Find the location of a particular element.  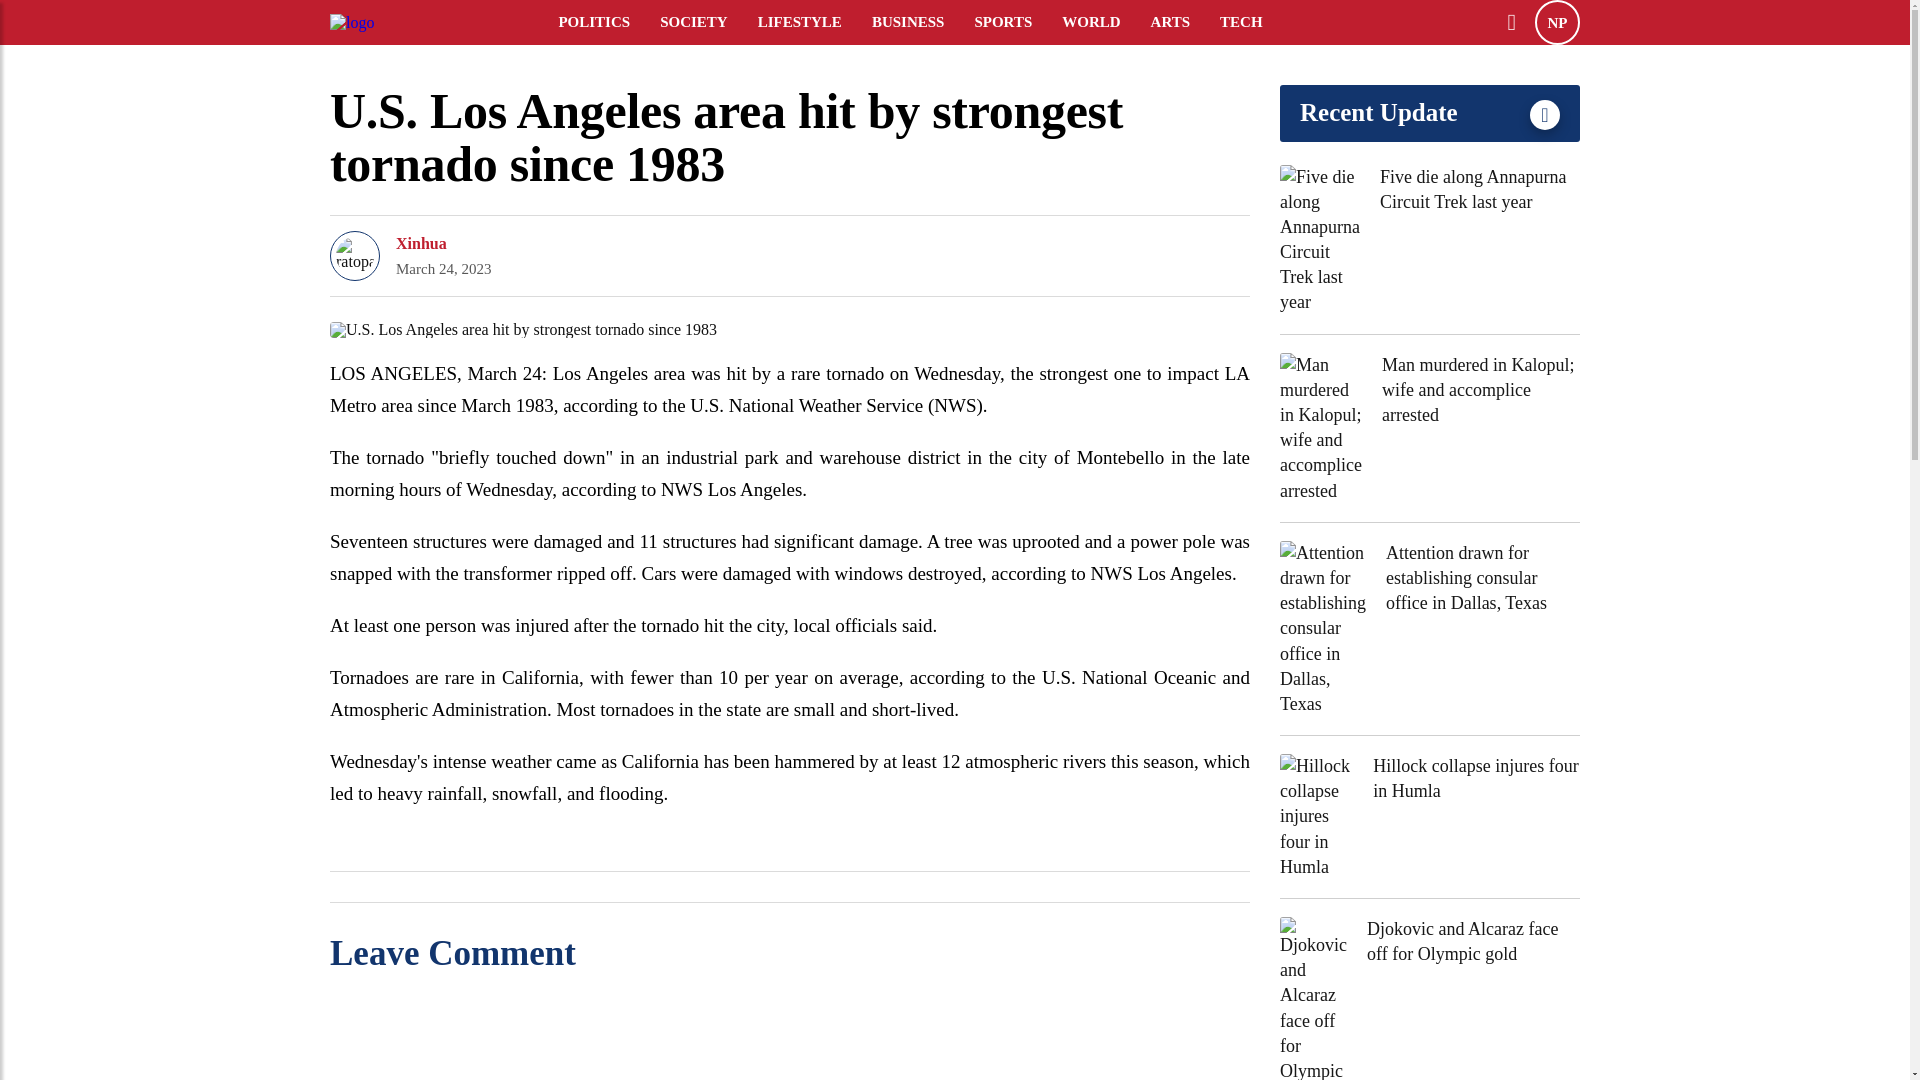

ARTS is located at coordinates (1184, 22).